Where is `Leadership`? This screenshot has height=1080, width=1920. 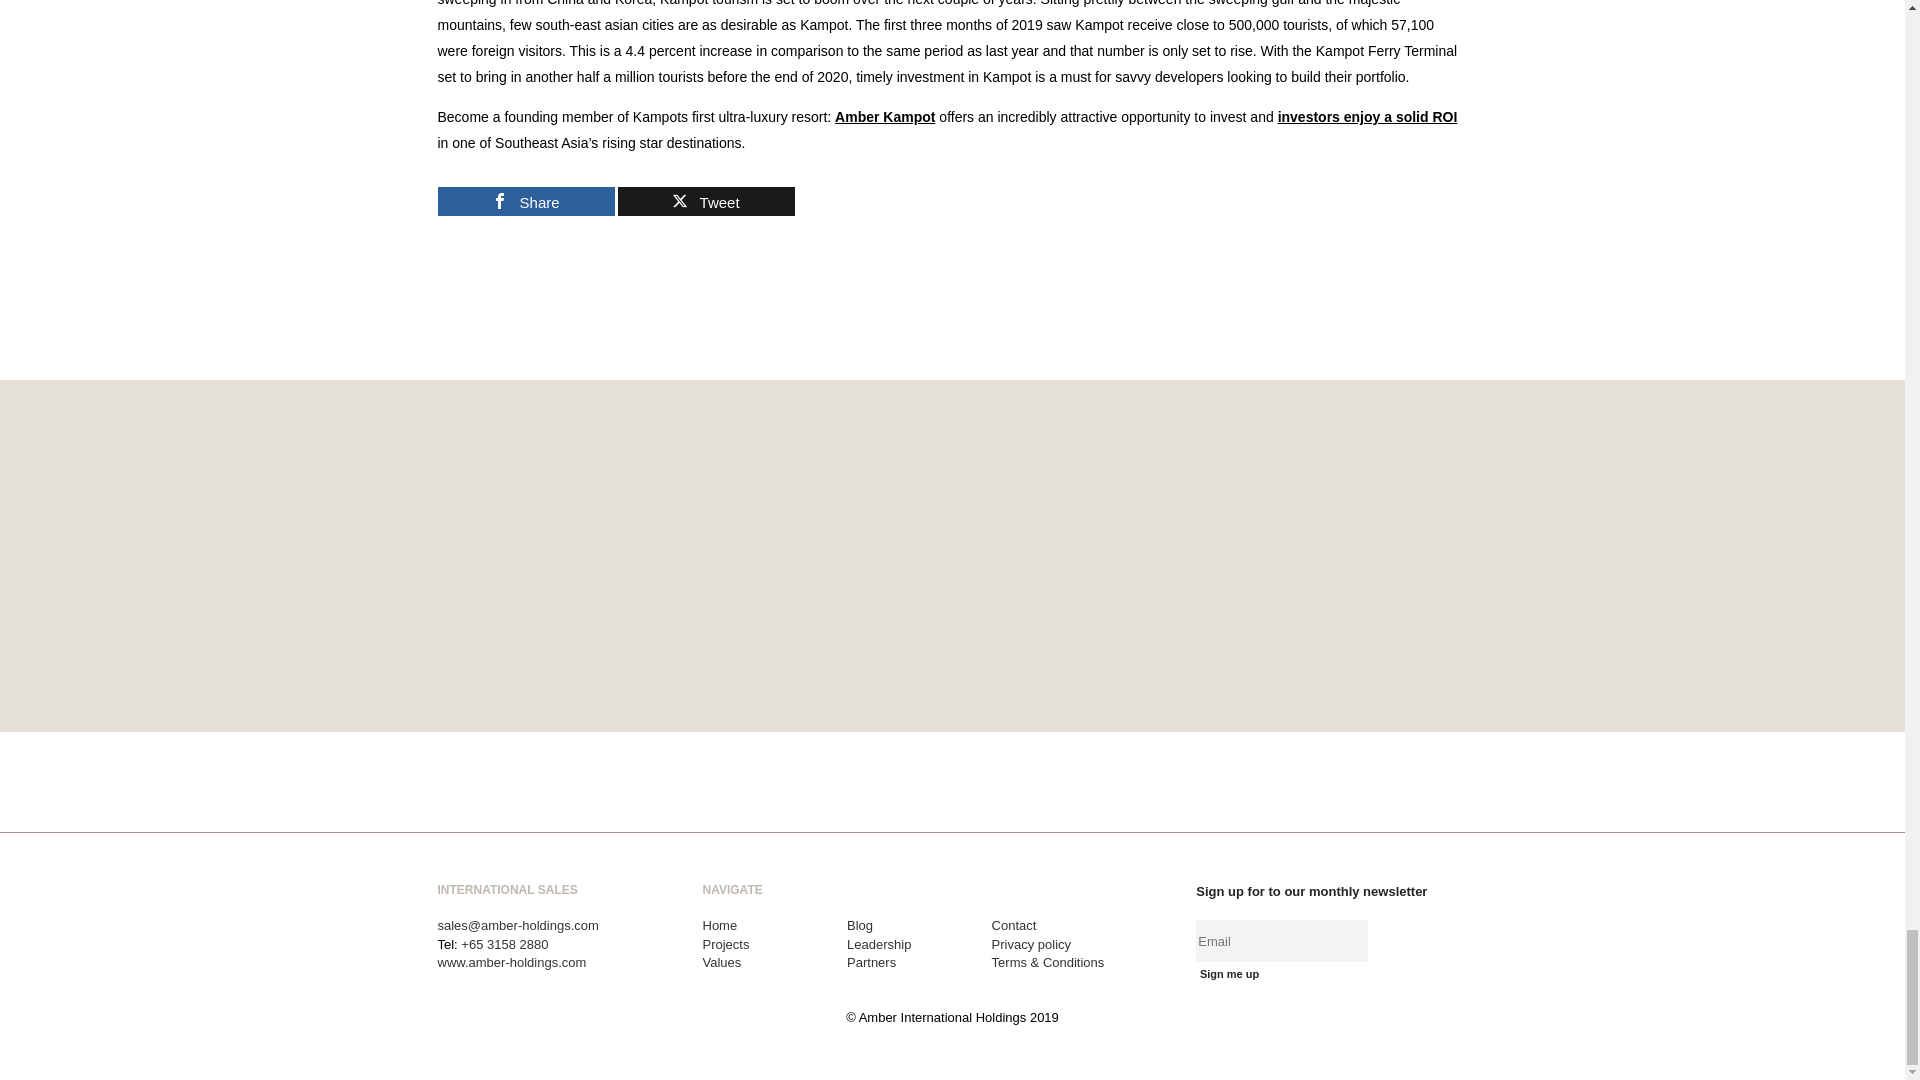
Leadership is located at coordinates (878, 944).